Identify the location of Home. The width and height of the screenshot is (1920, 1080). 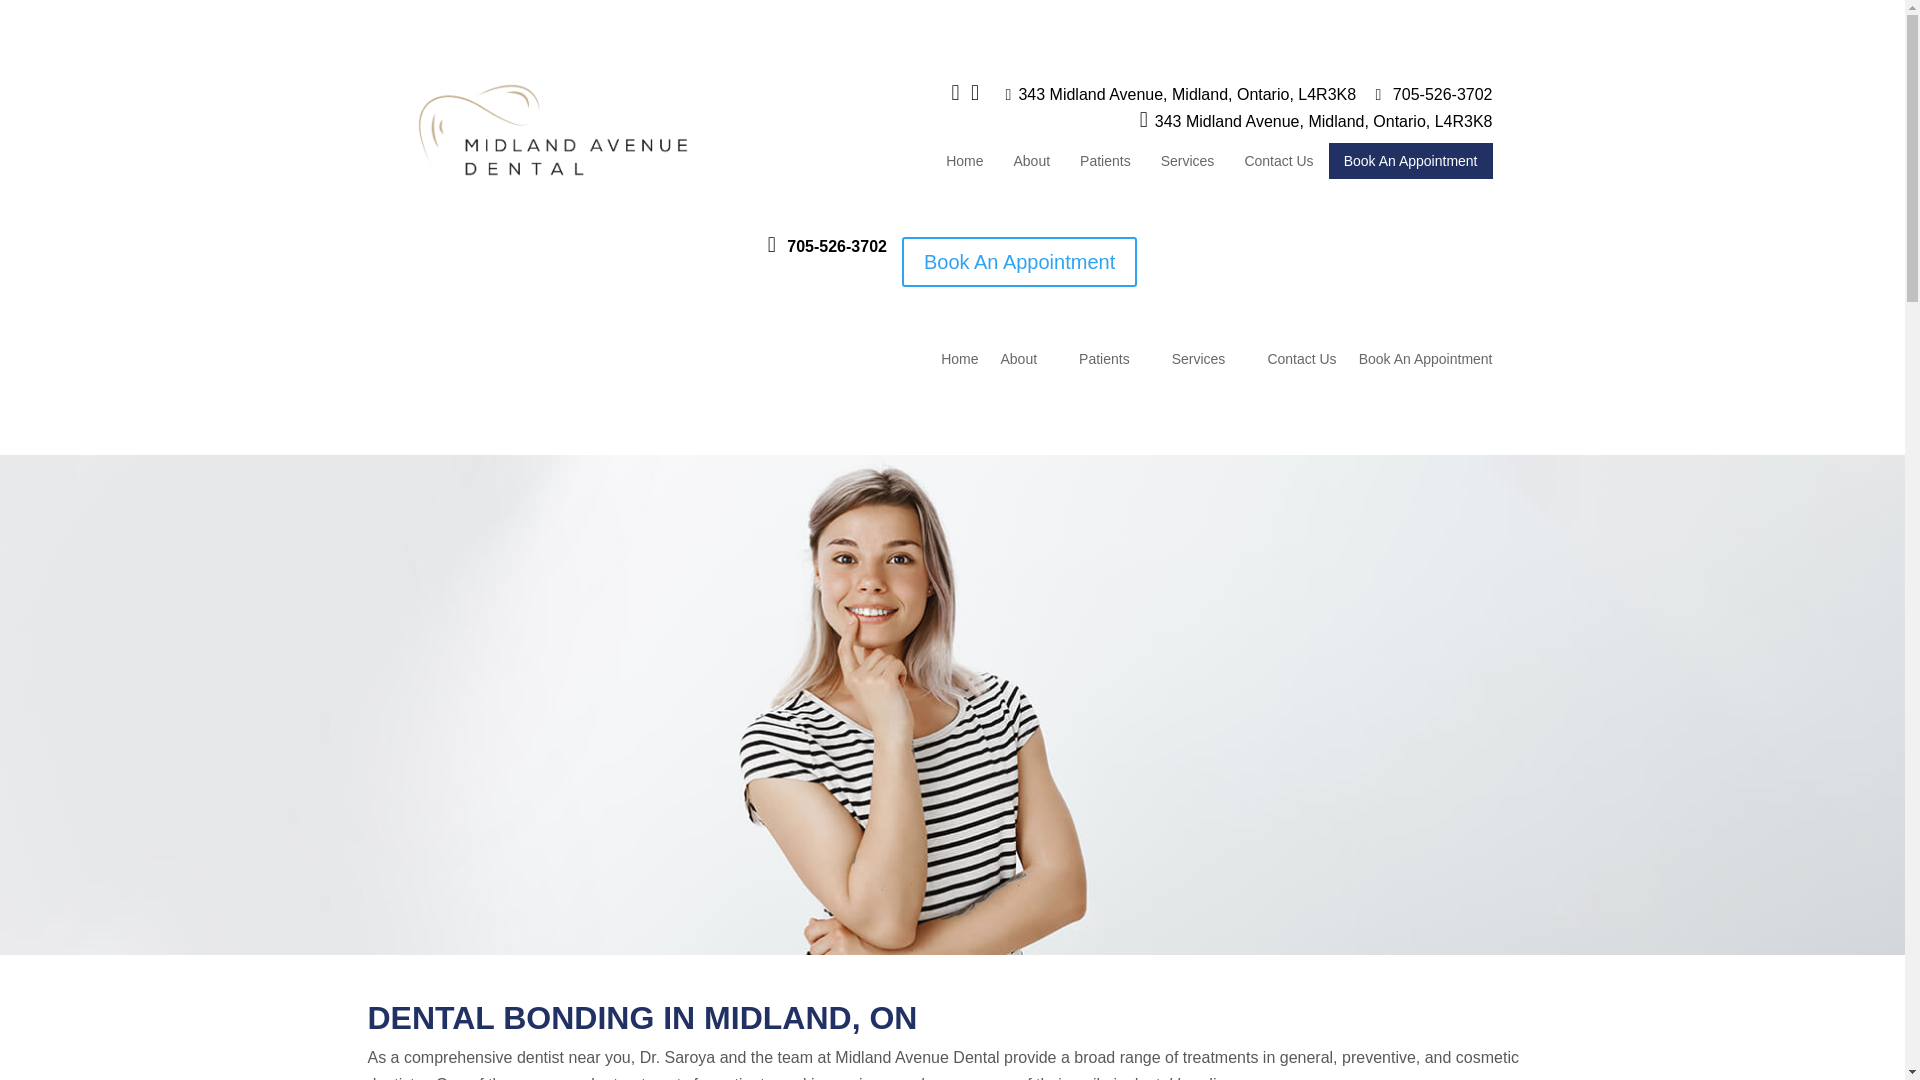
(964, 160).